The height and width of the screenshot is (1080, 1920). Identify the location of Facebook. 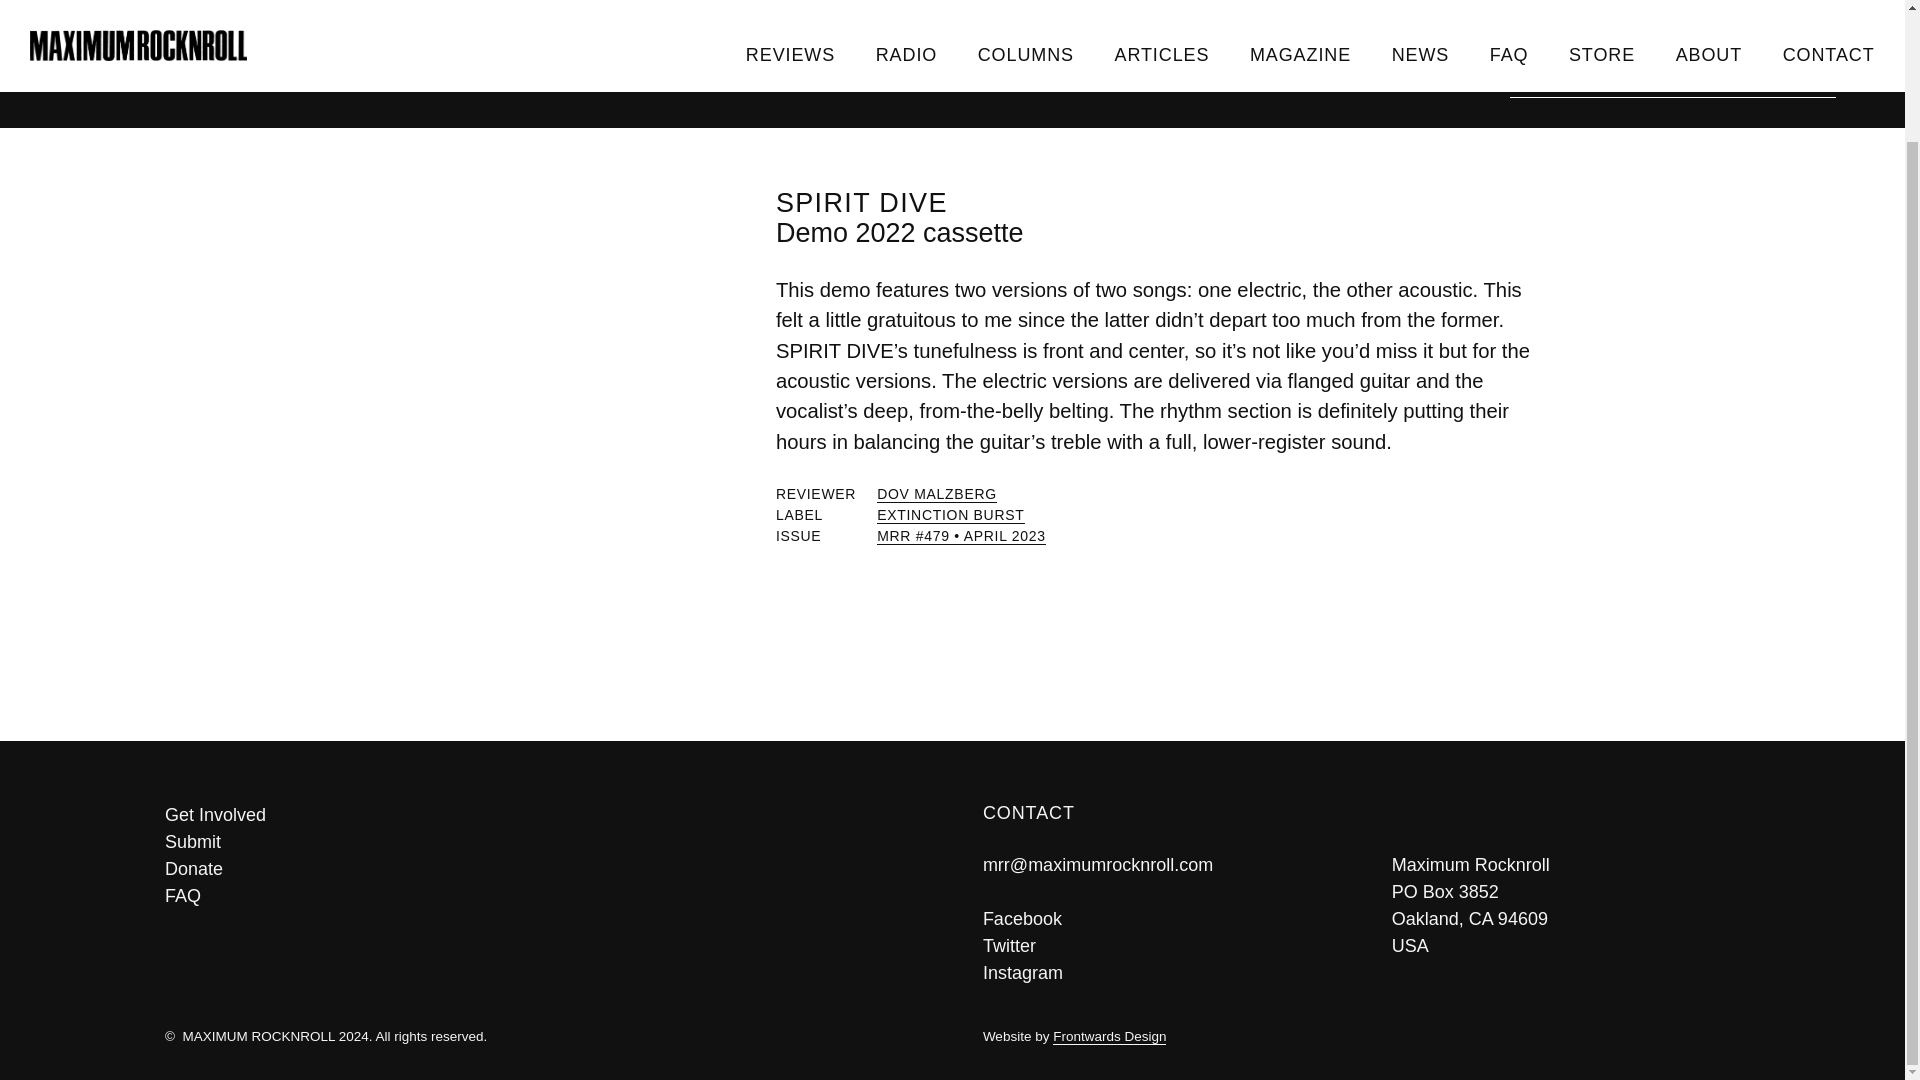
(1022, 918).